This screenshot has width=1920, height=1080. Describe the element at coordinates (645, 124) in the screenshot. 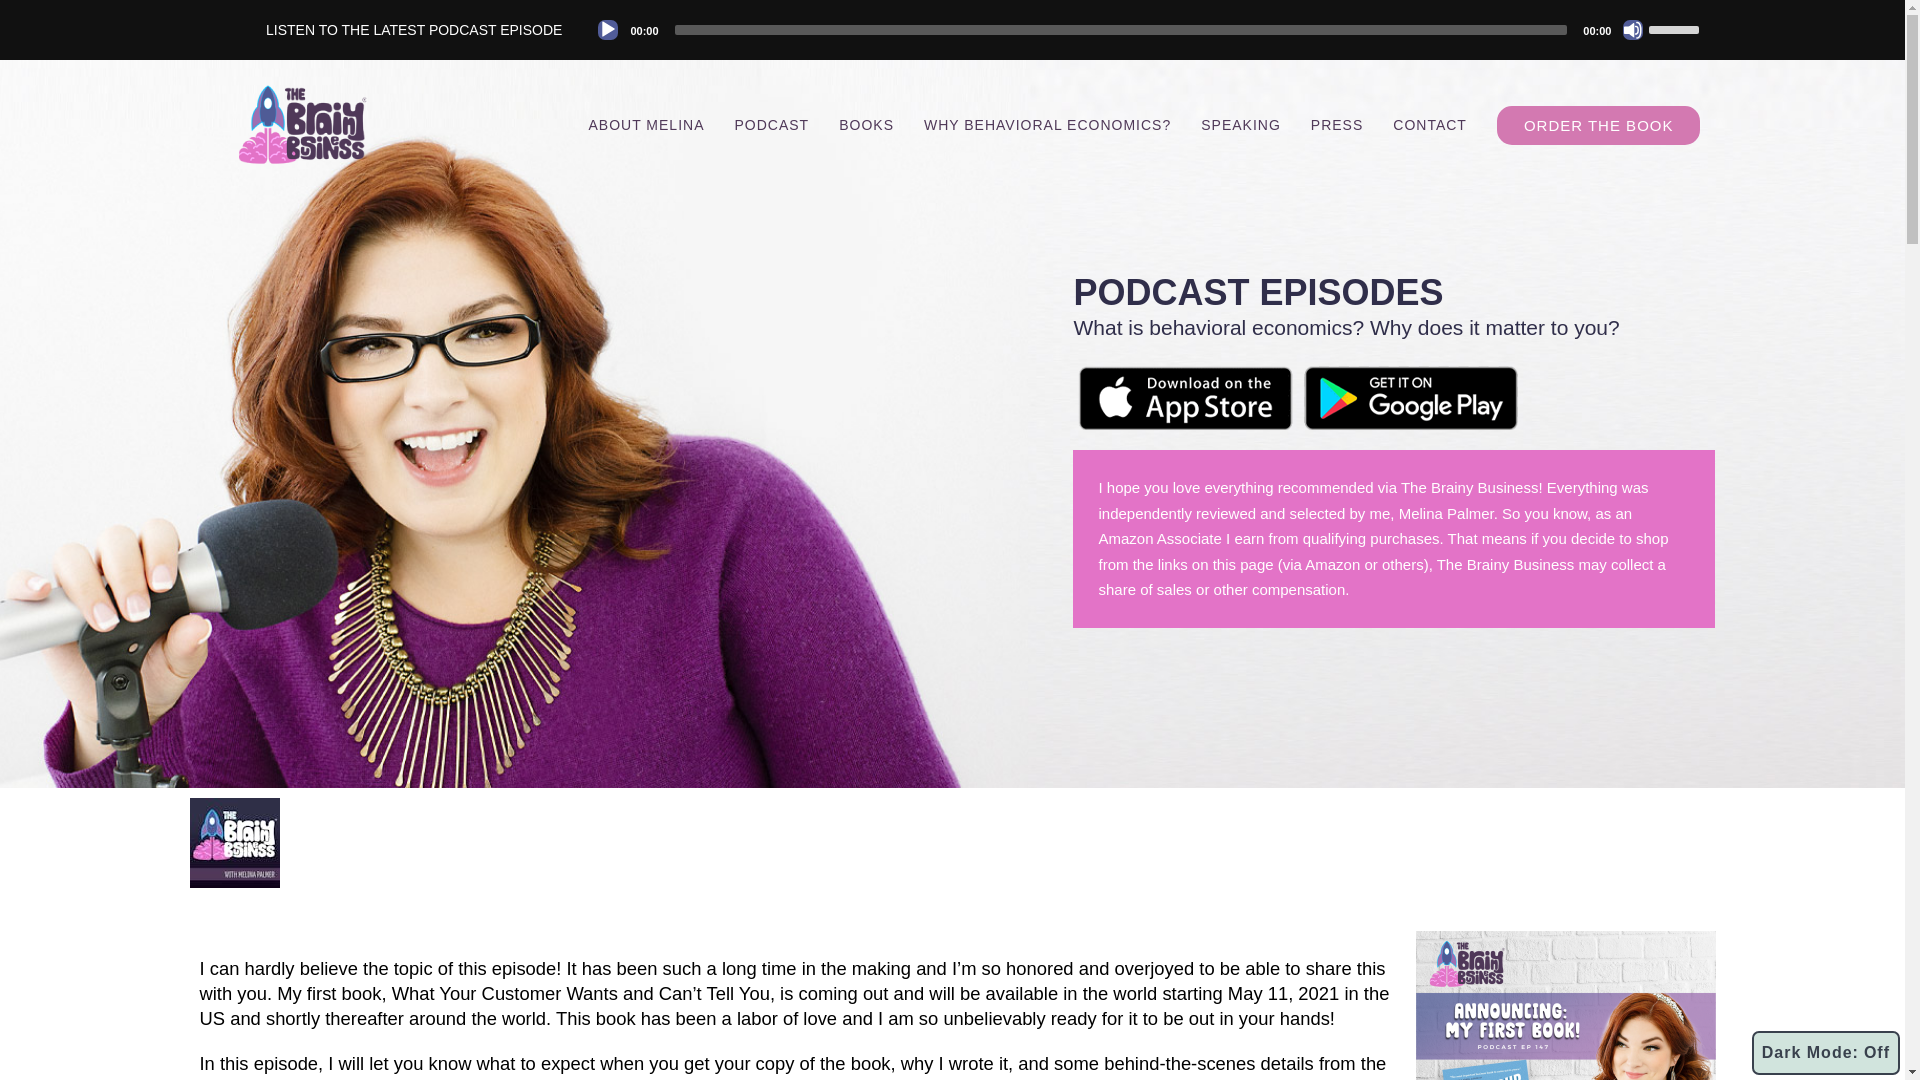

I see `ABOUT MELINA` at that location.